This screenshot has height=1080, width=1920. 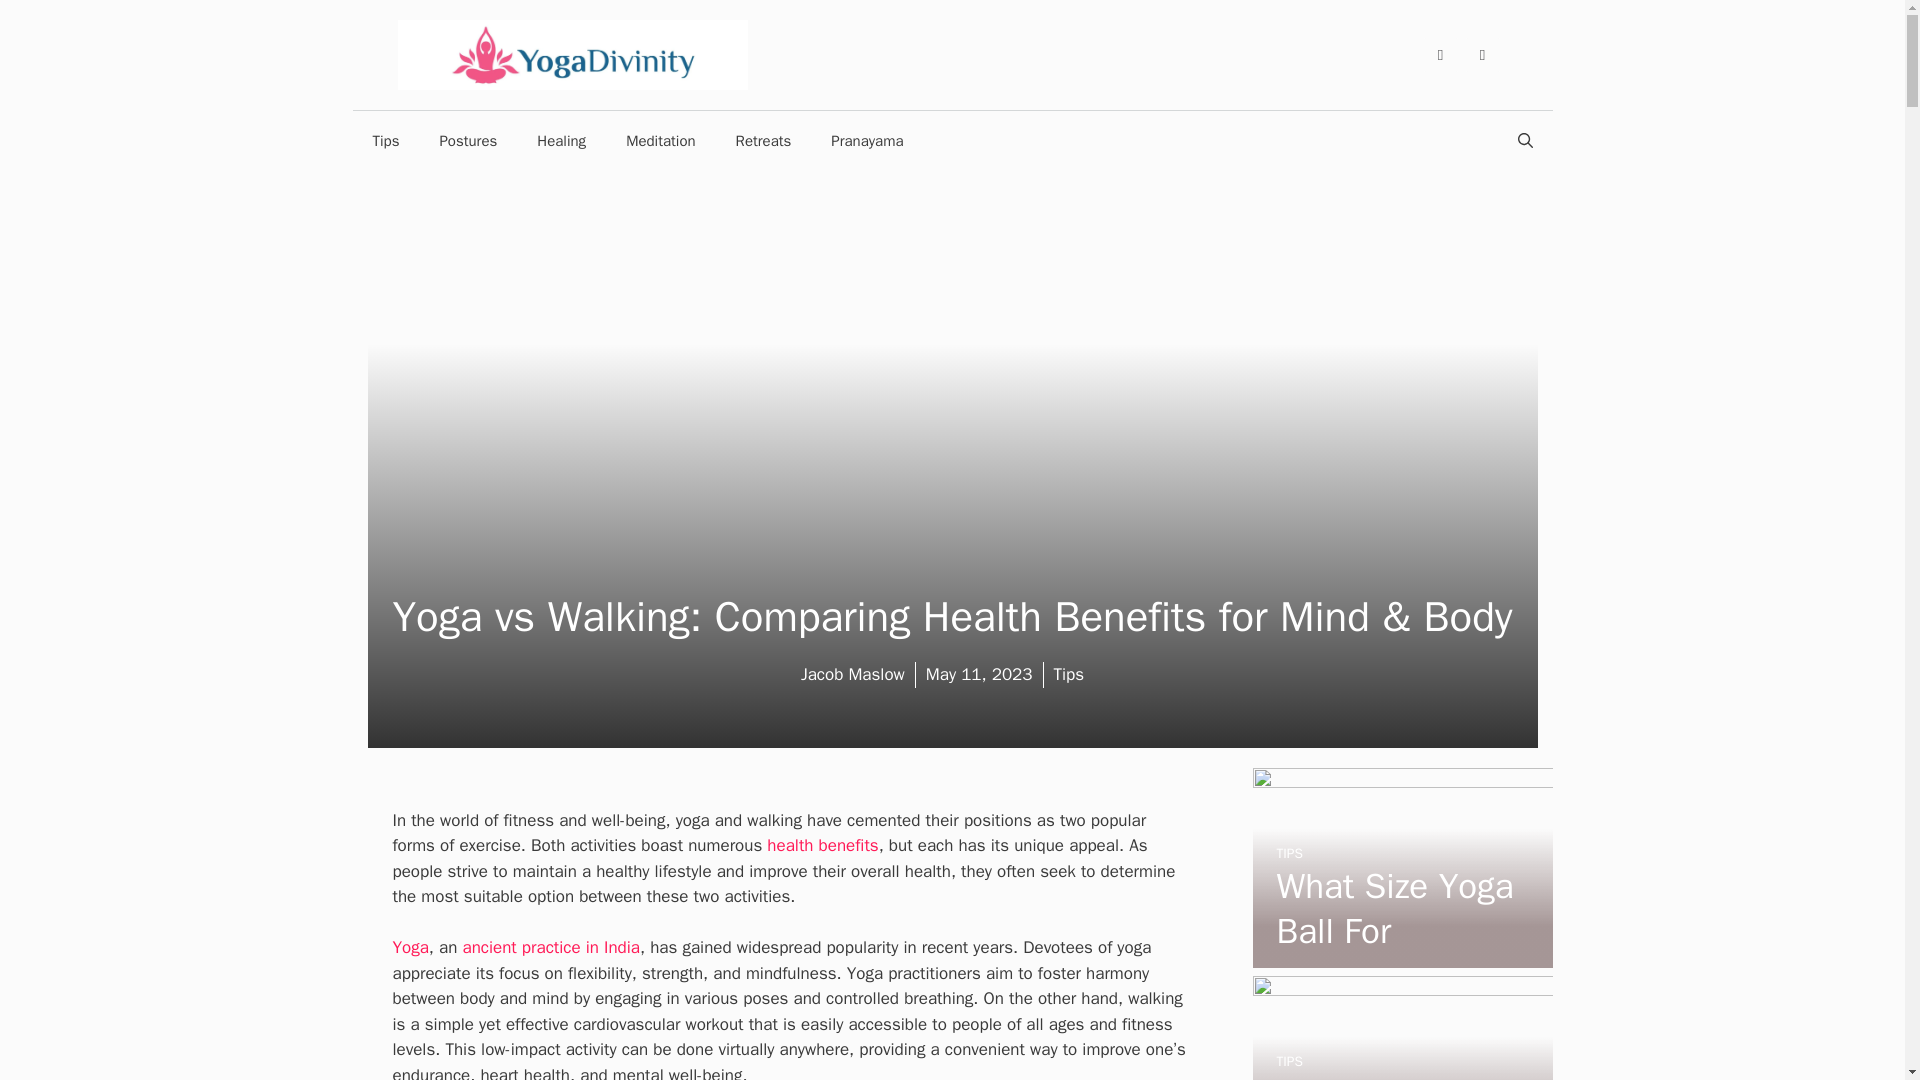 What do you see at coordinates (410, 947) in the screenshot?
I see `Yoga` at bounding box center [410, 947].